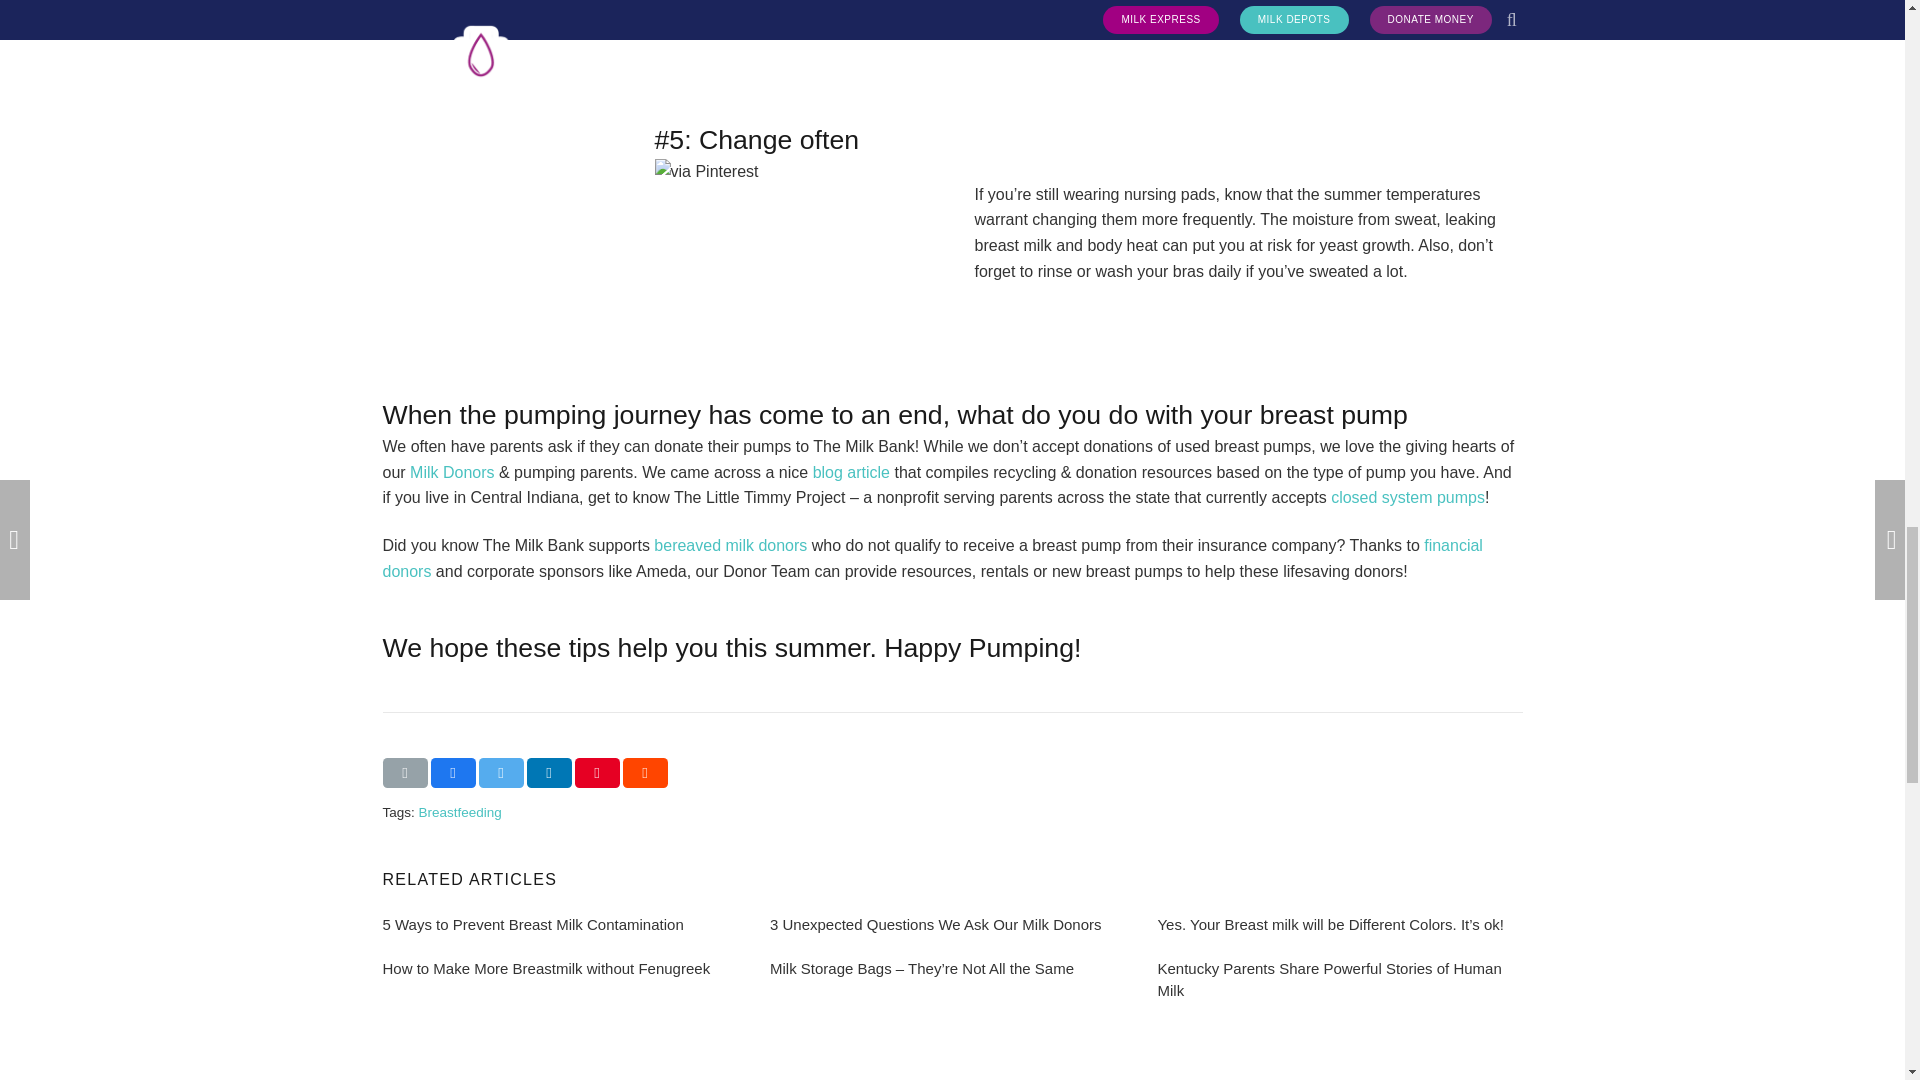 Image resolution: width=1920 pixels, height=1080 pixels. Describe the element at coordinates (644, 773) in the screenshot. I see `Share this` at that location.